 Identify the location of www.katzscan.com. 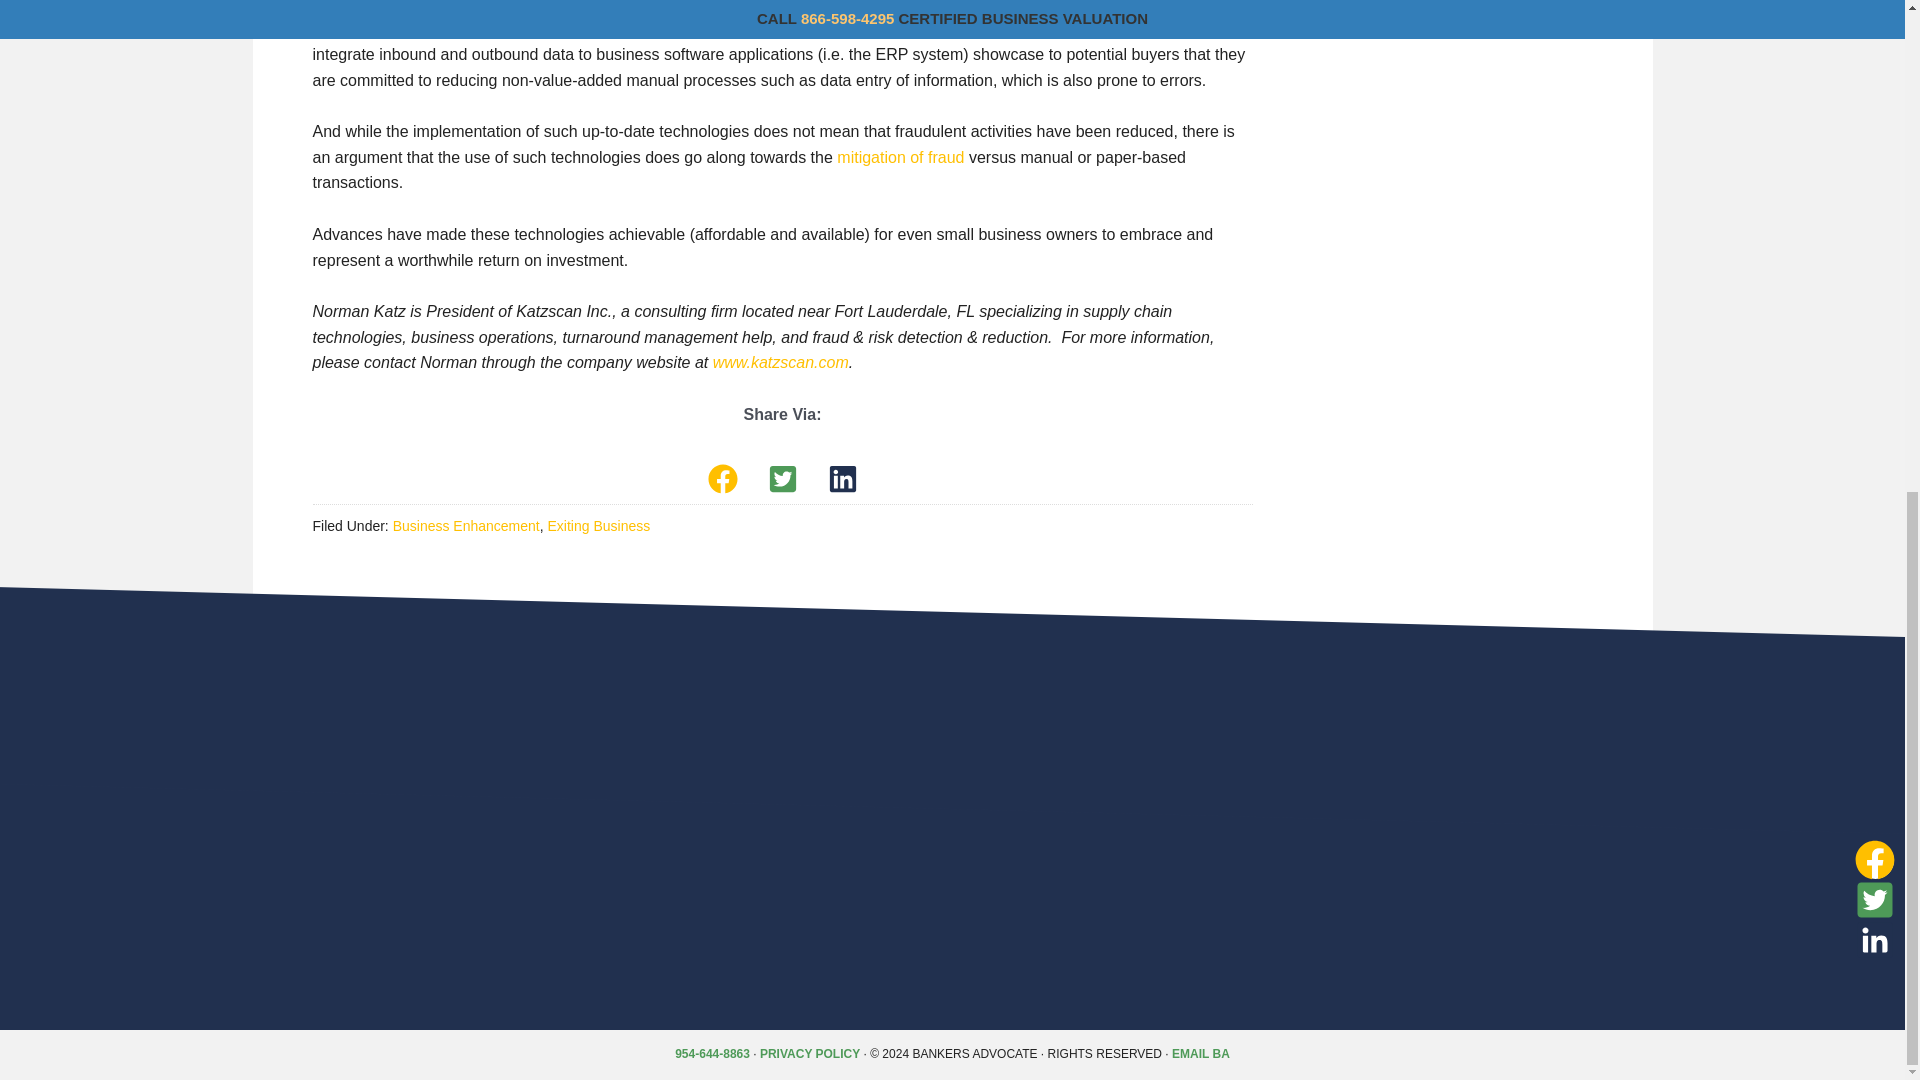
(780, 362).